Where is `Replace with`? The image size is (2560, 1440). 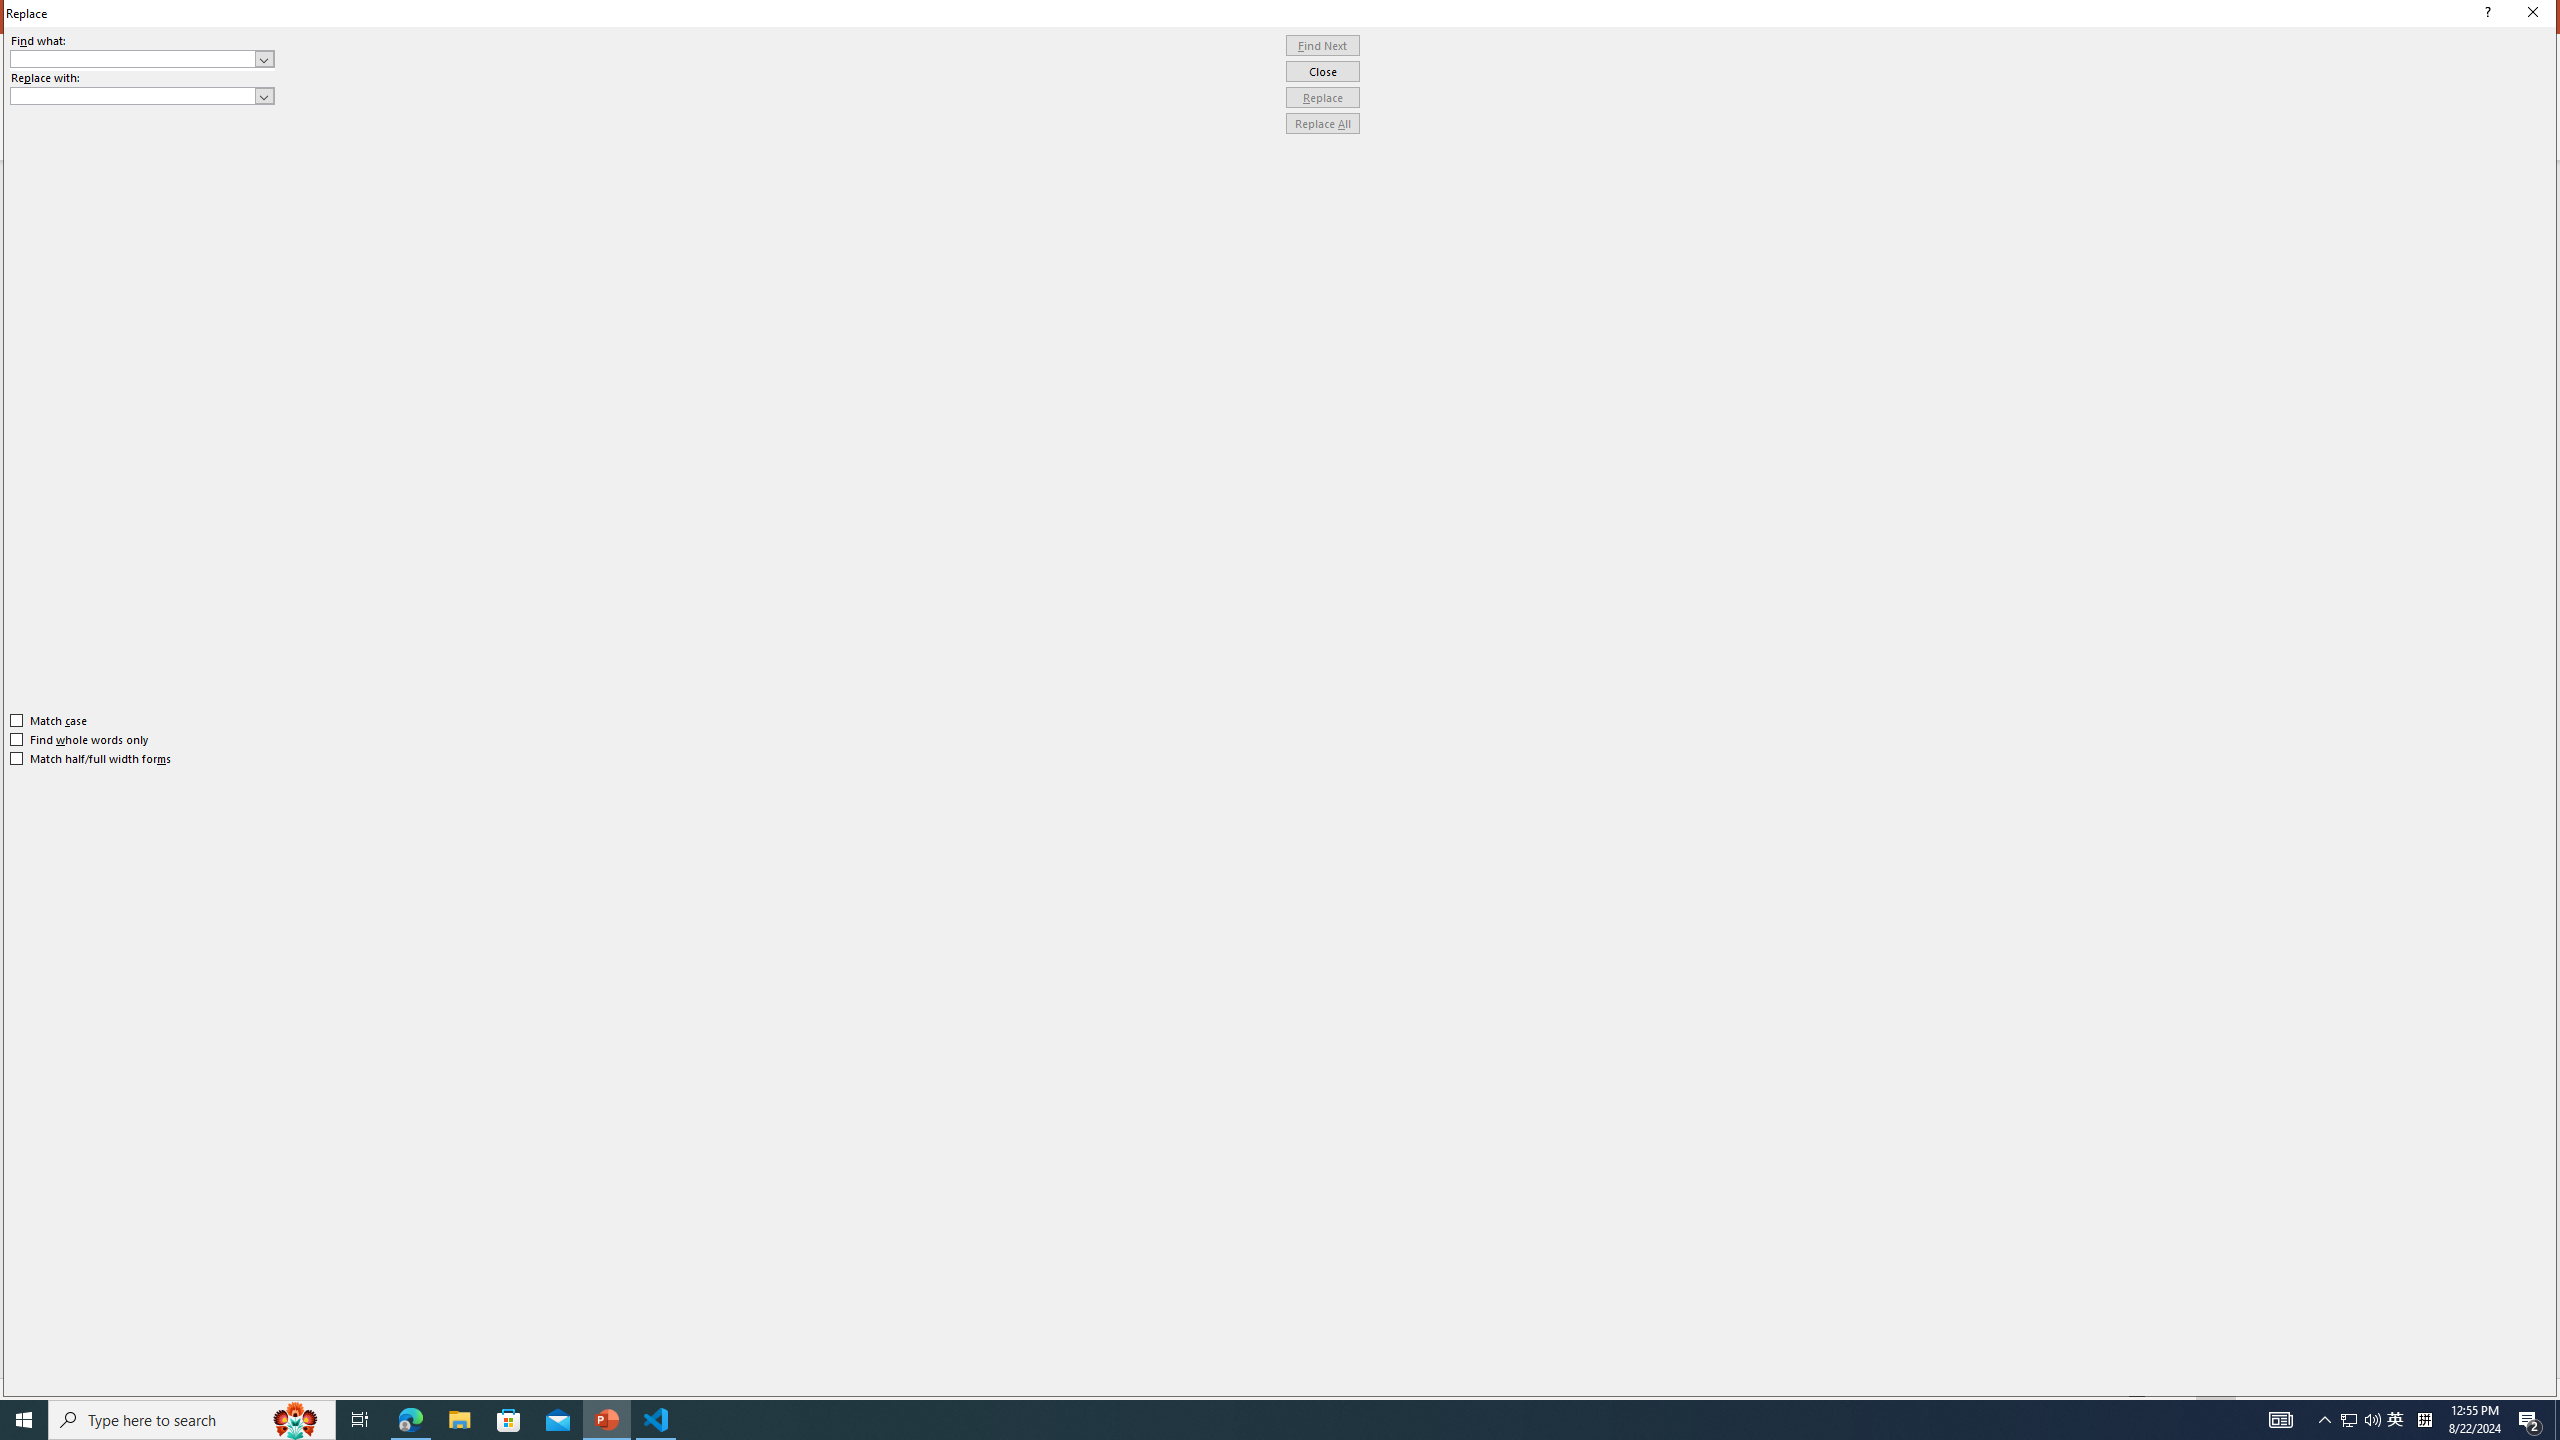 Replace with is located at coordinates (142, 96).